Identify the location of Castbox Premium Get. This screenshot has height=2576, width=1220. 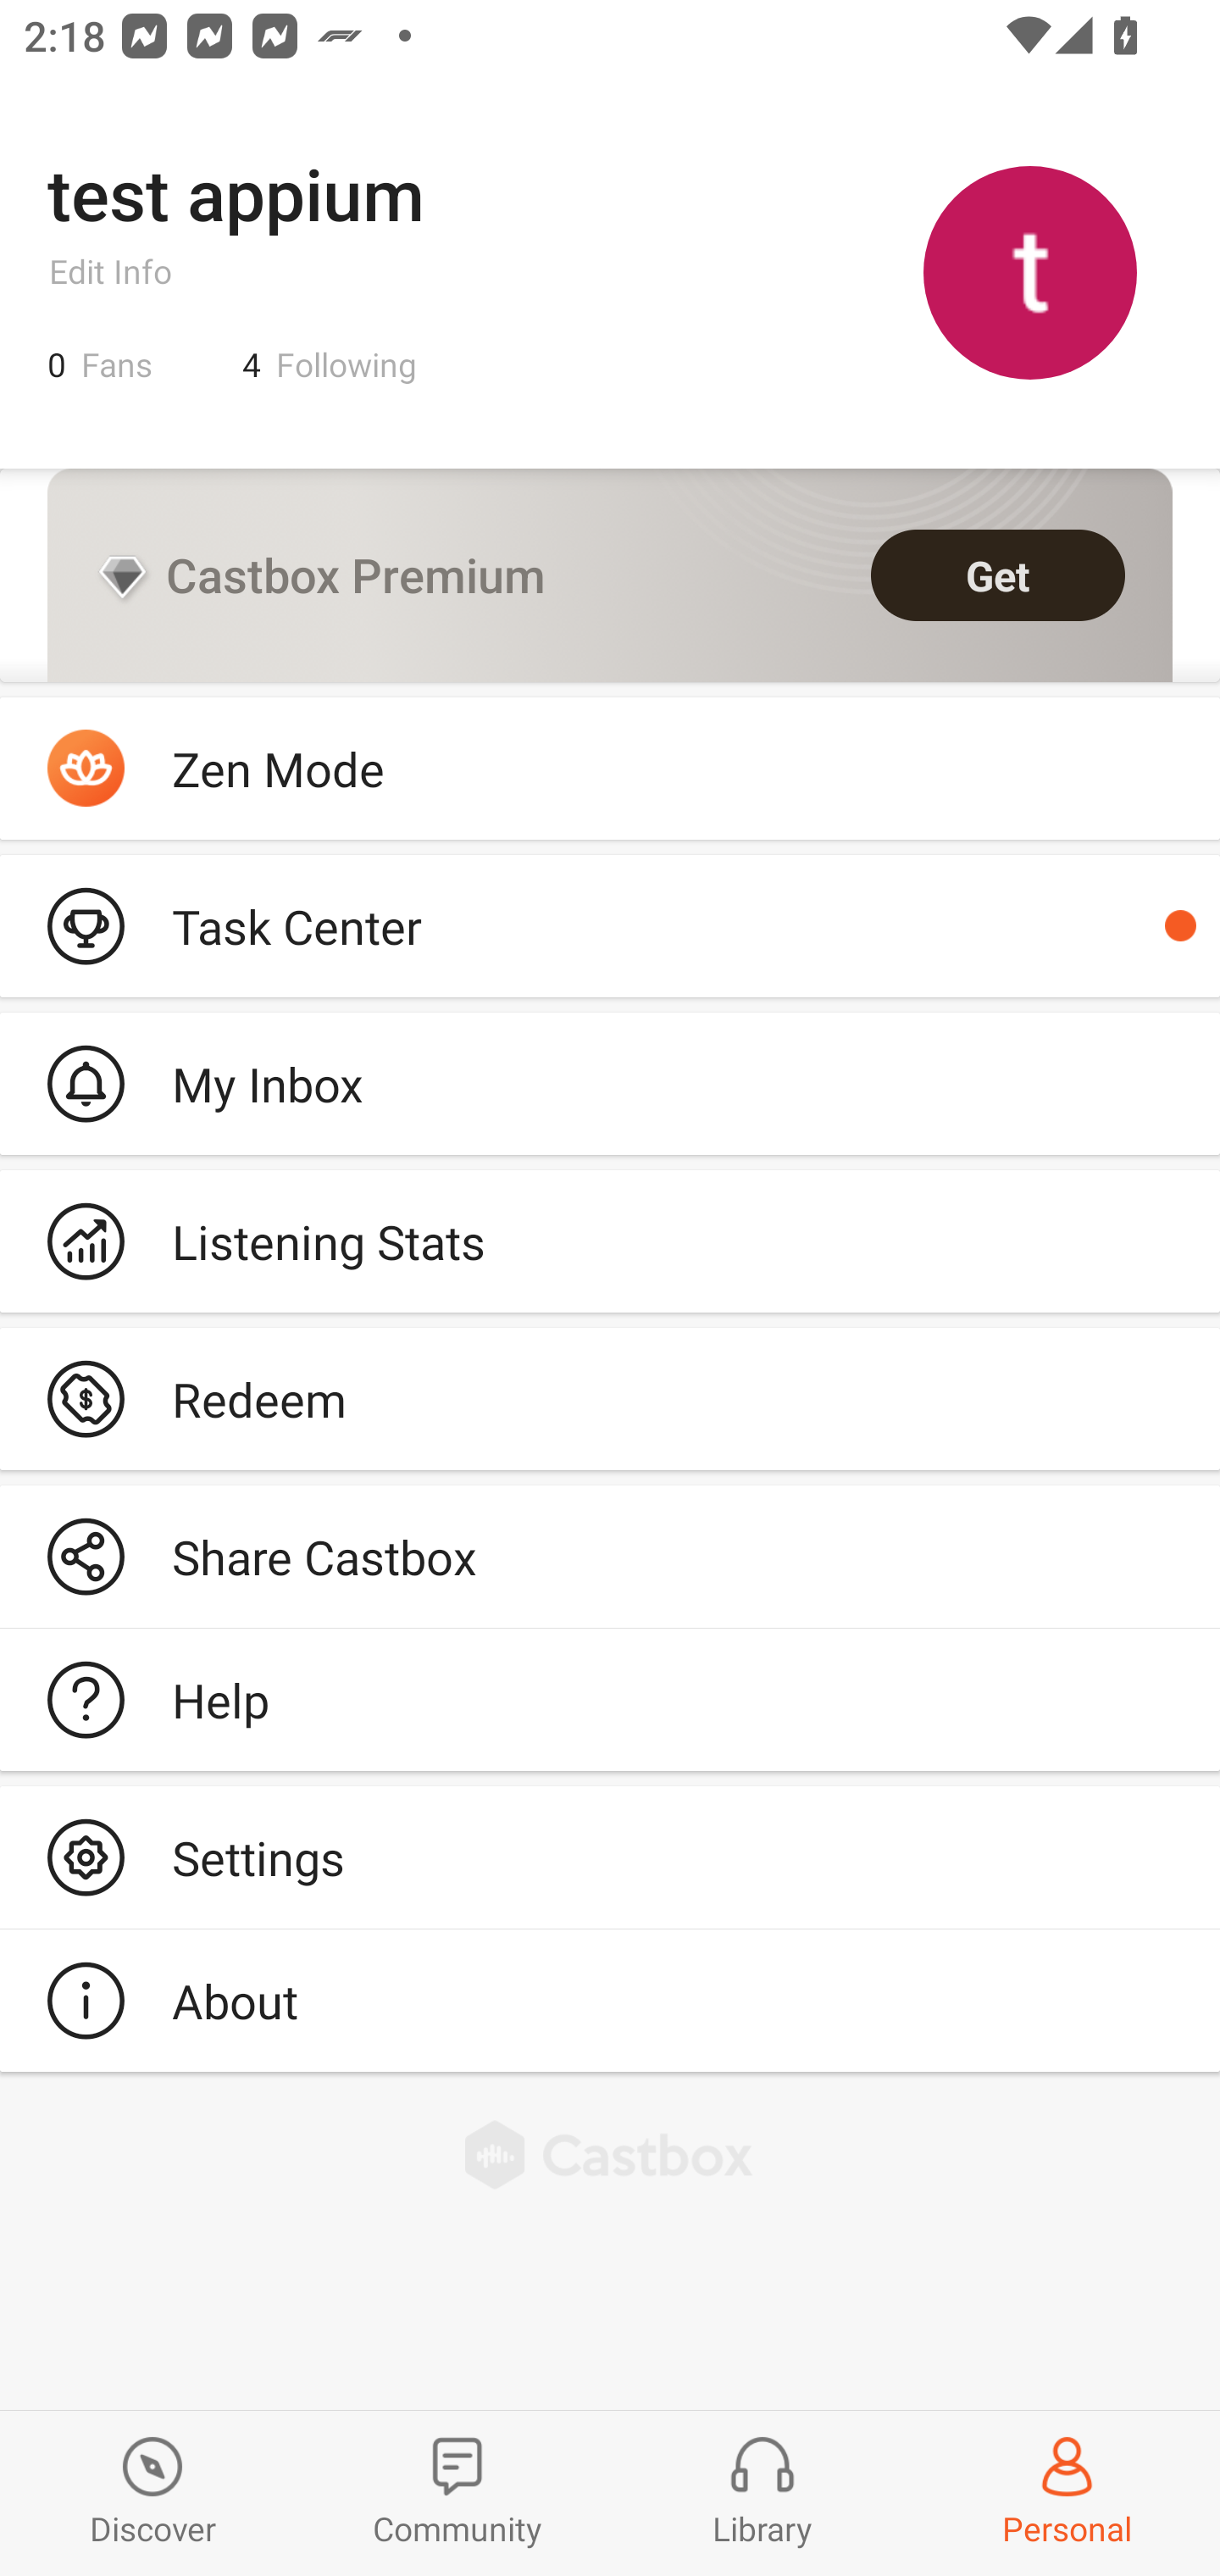
(610, 575).